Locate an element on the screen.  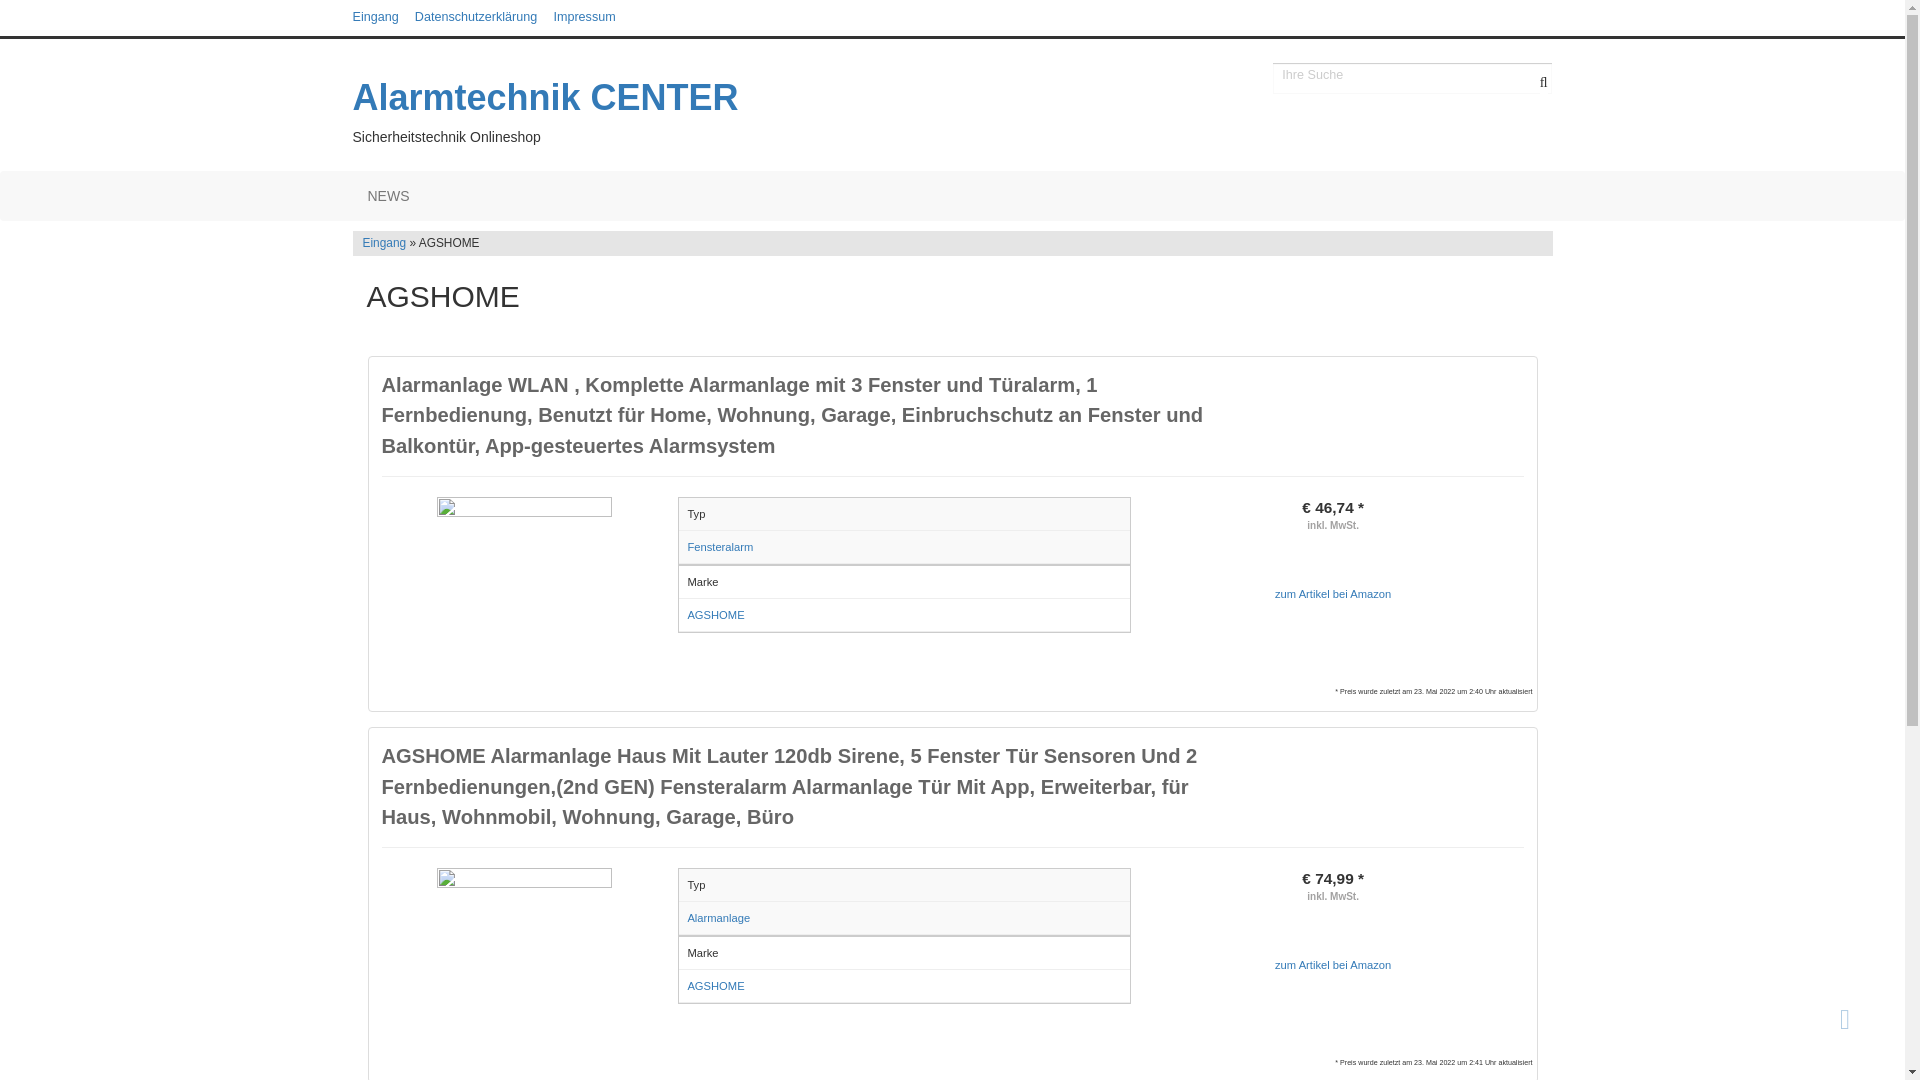
Eingang is located at coordinates (375, 17).